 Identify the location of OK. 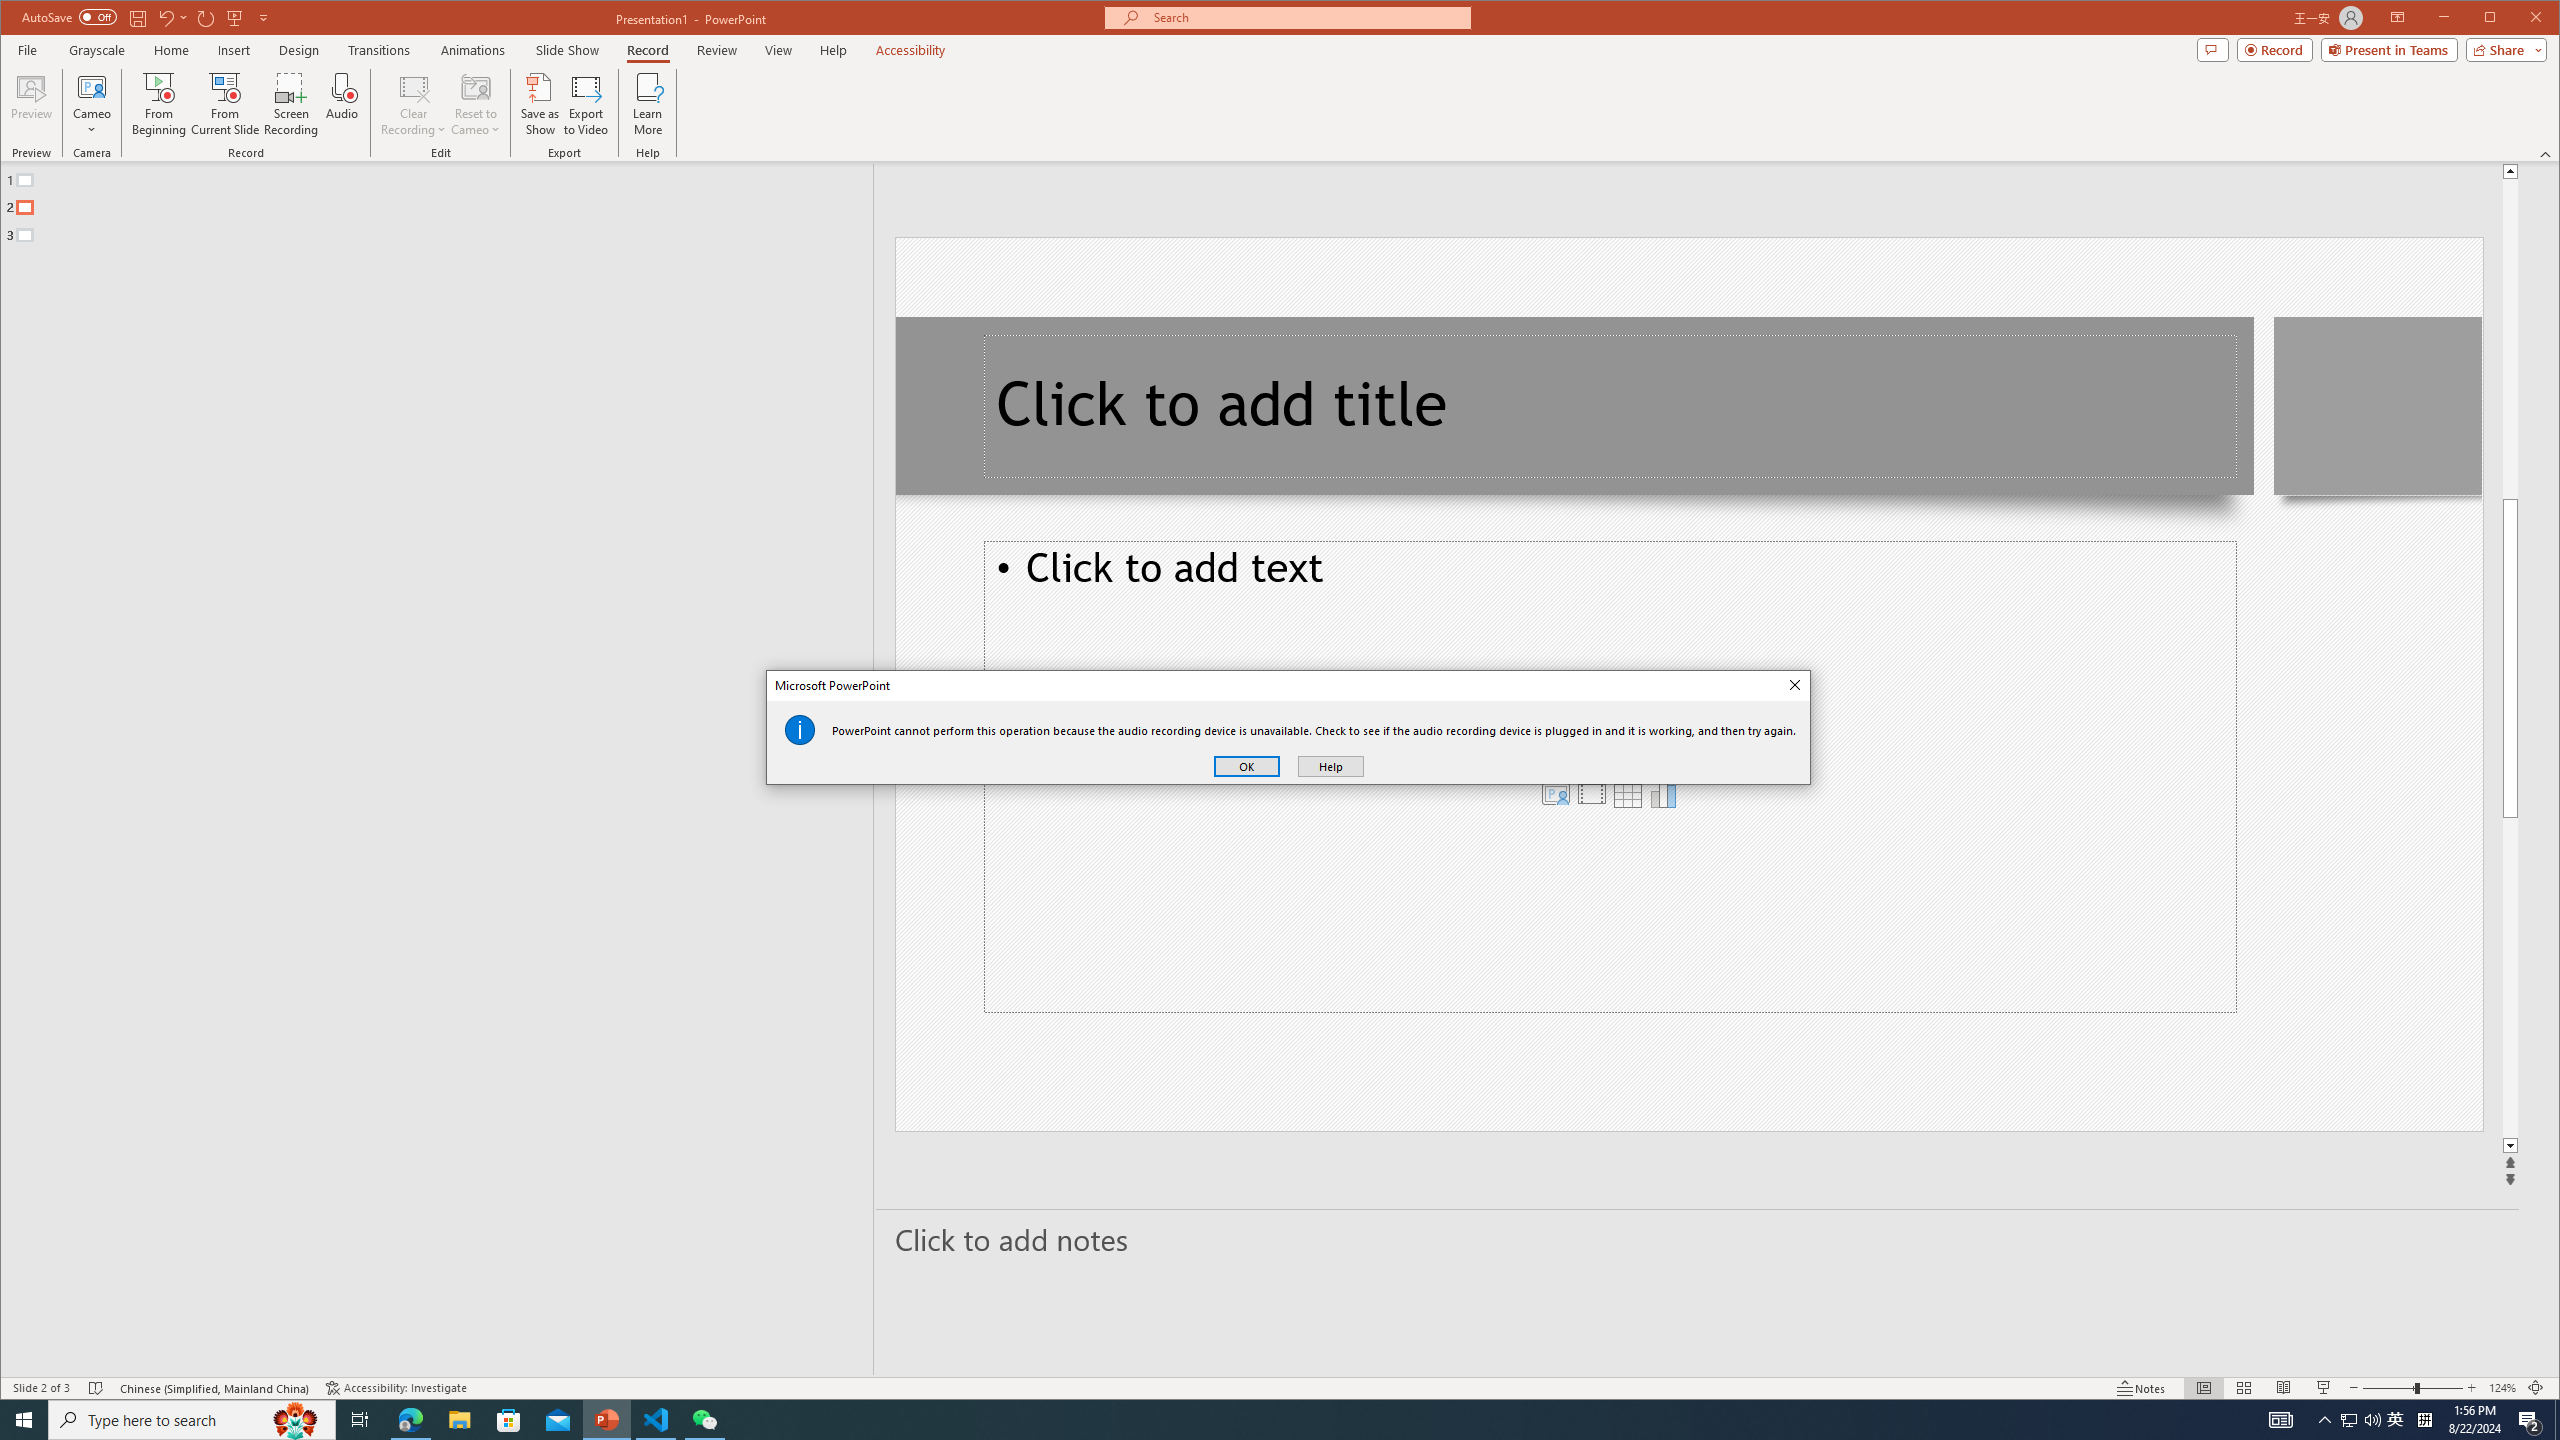
(1246, 766).